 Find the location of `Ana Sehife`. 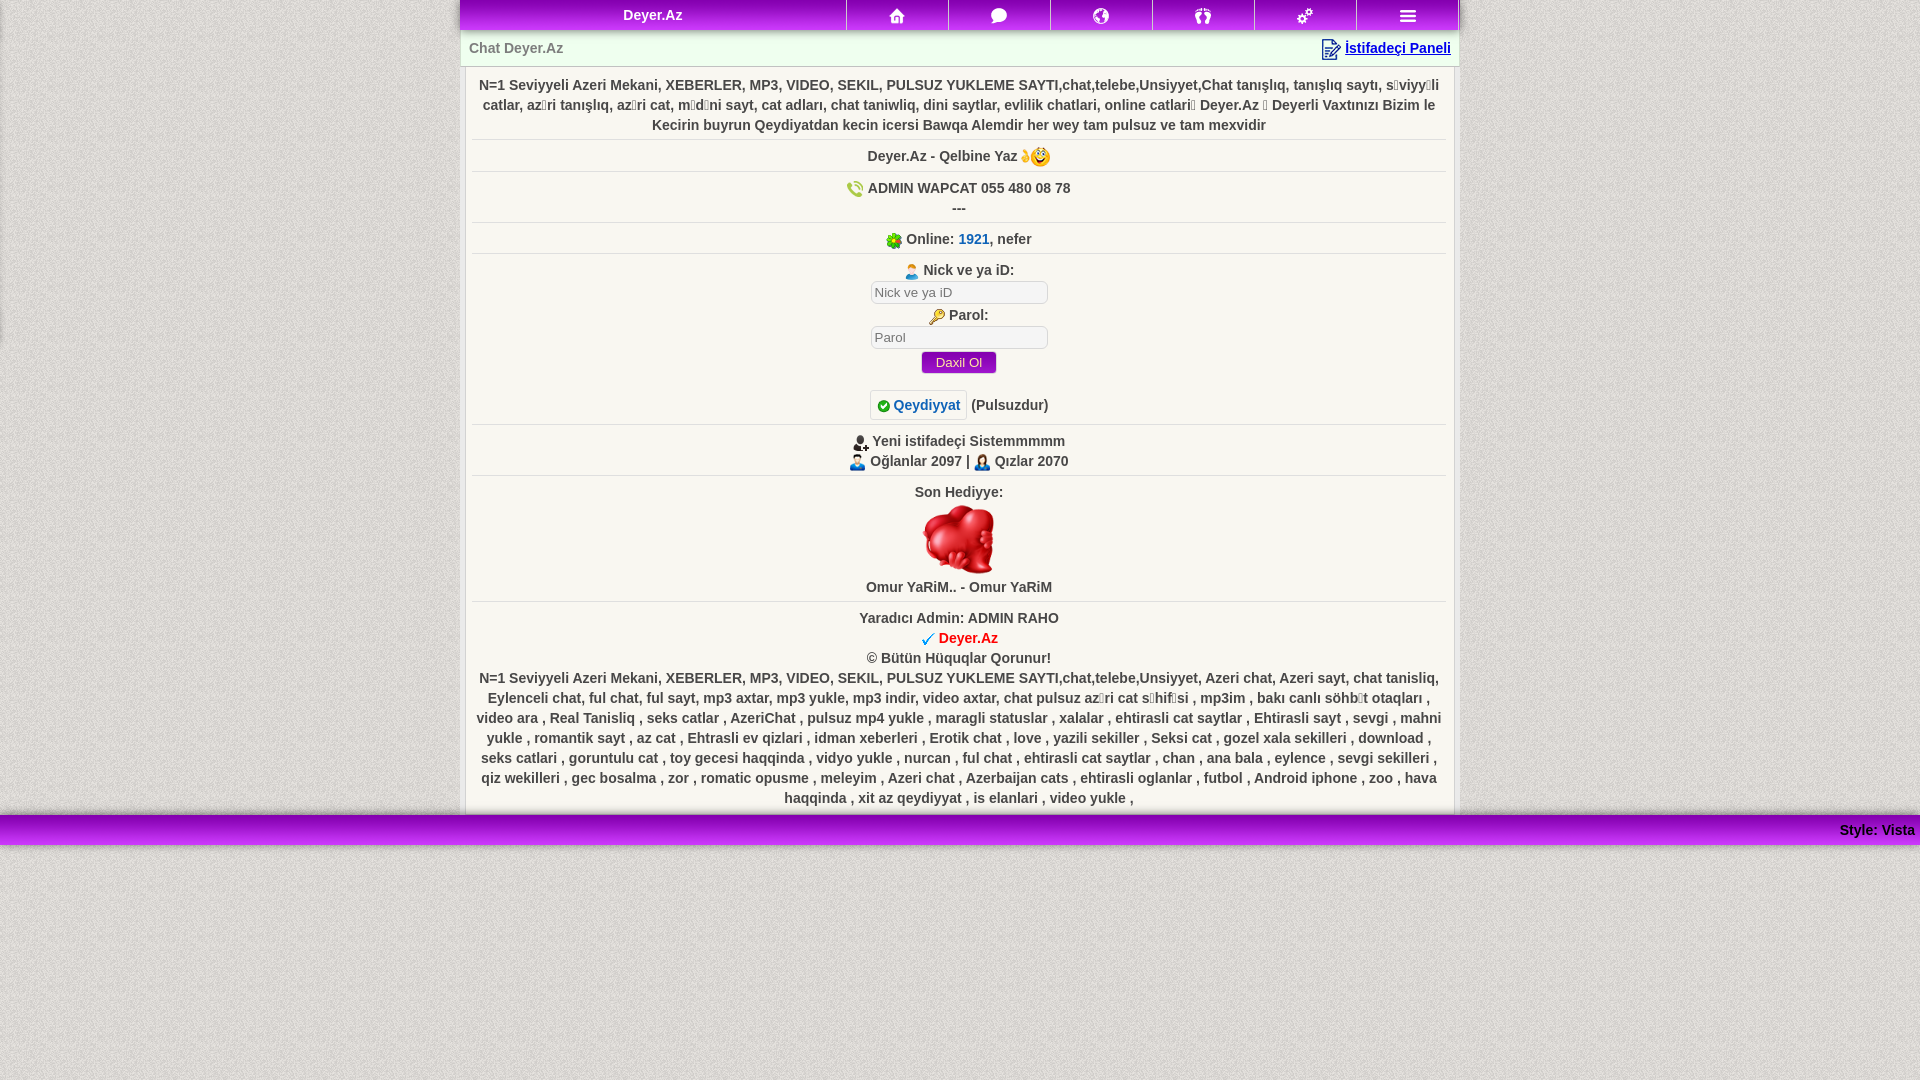

Ana Sehife is located at coordinates (897, 16).